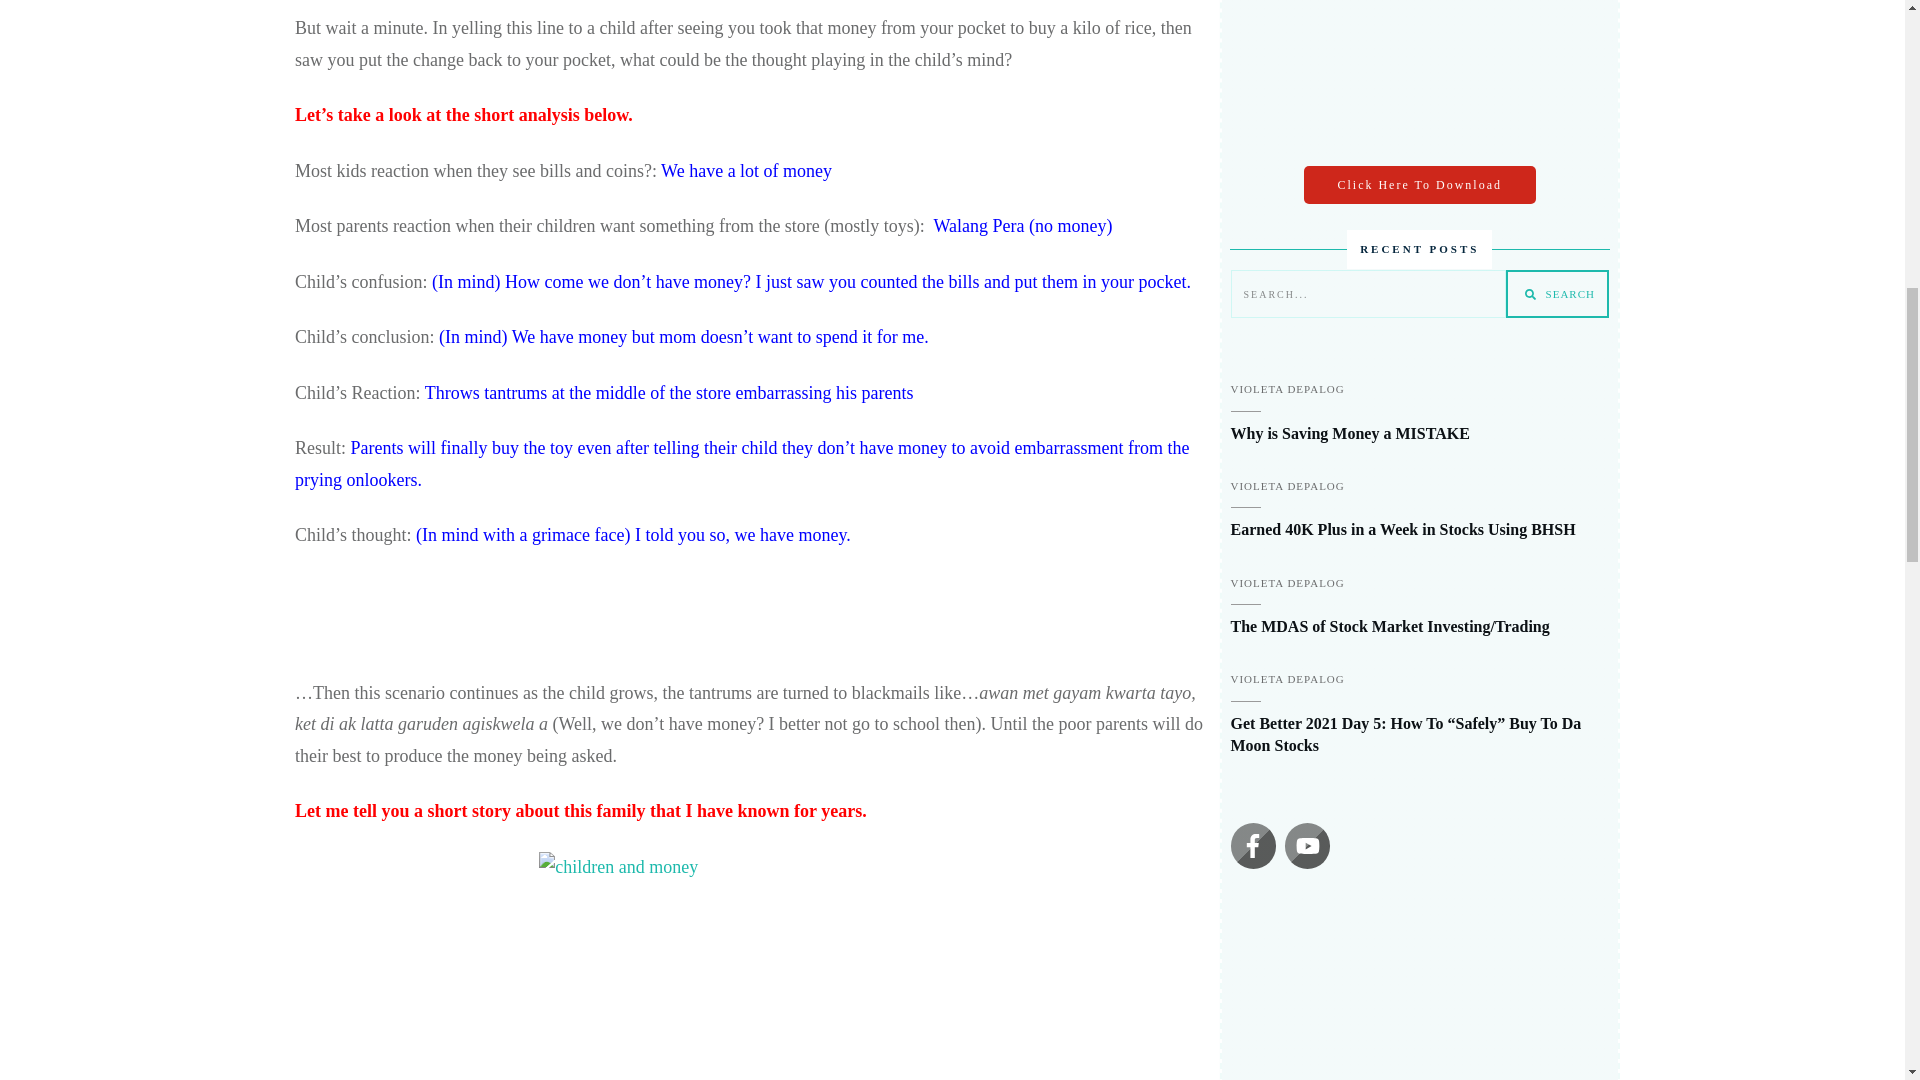 The width and height of the screenshot is (1920, 1080). What do you see at coordinates (1420, 185) in the screenshot?
I see `Click Here To Download` at bounding box center [1420, 185].